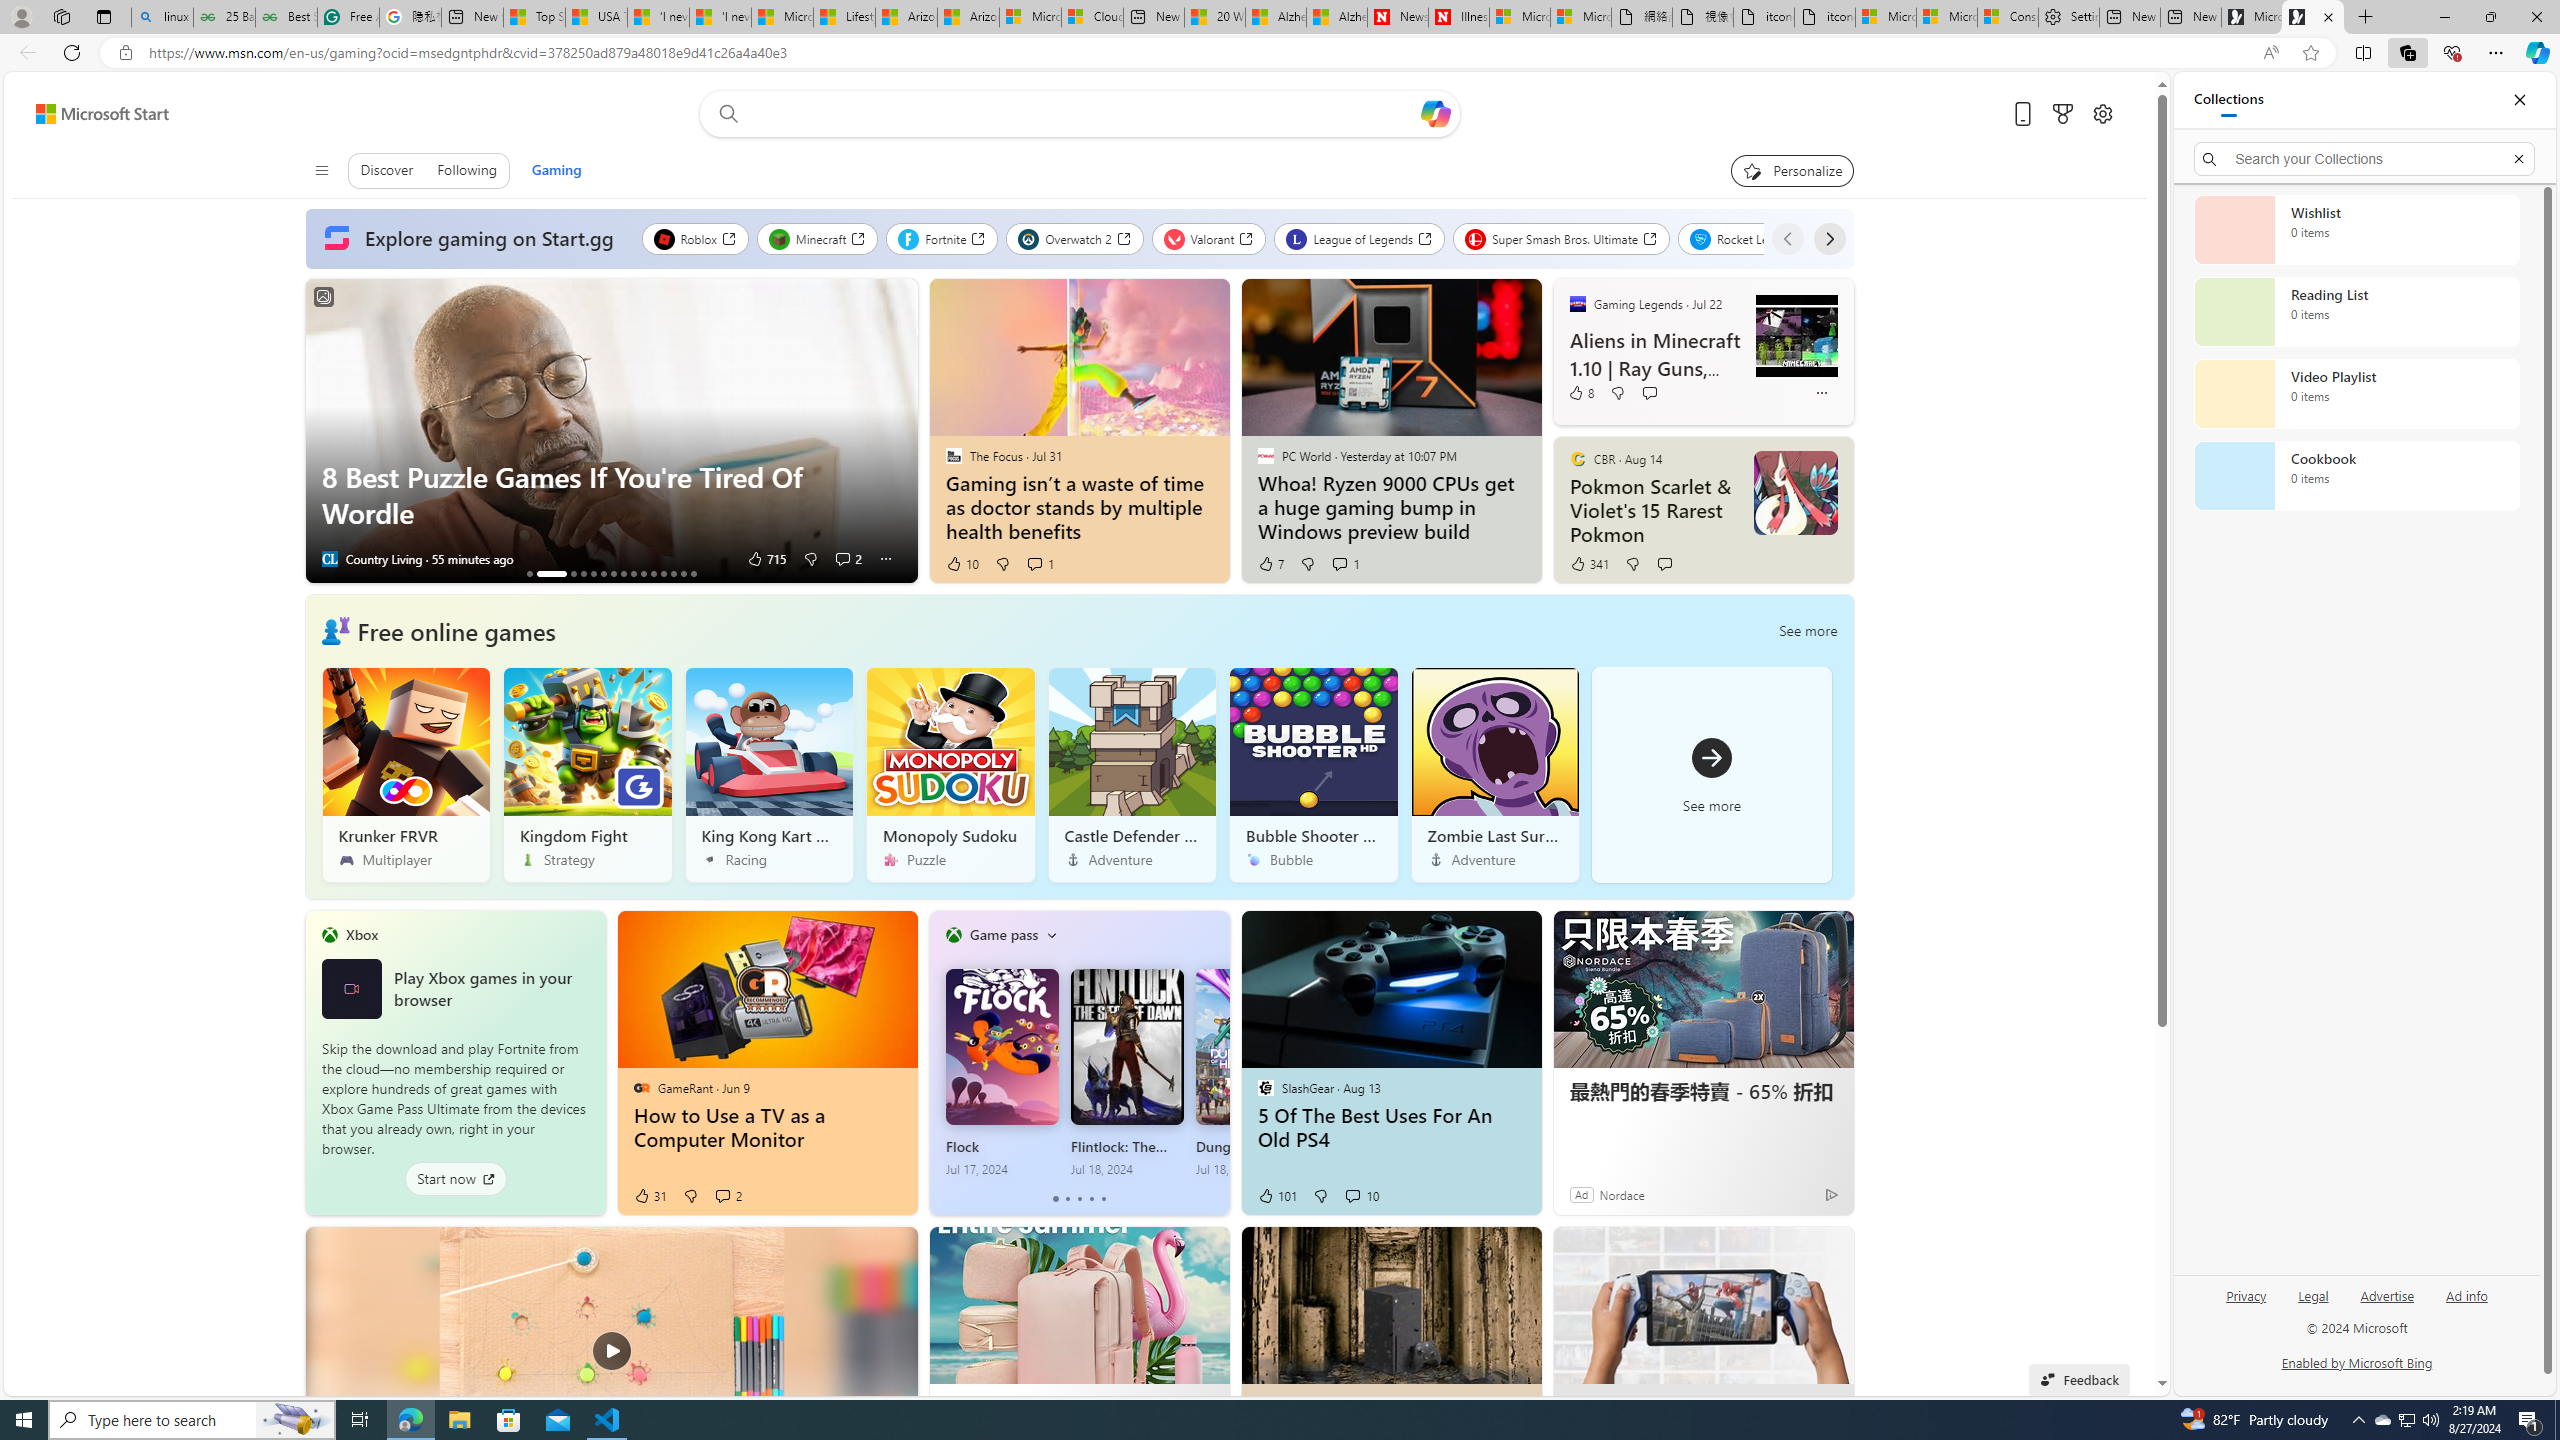 This screenshot has height=1440, width=2560. What do you see at coordinates (953, 455) in the screenshot?
I see `The Focus` at bounding box center [953, 455].